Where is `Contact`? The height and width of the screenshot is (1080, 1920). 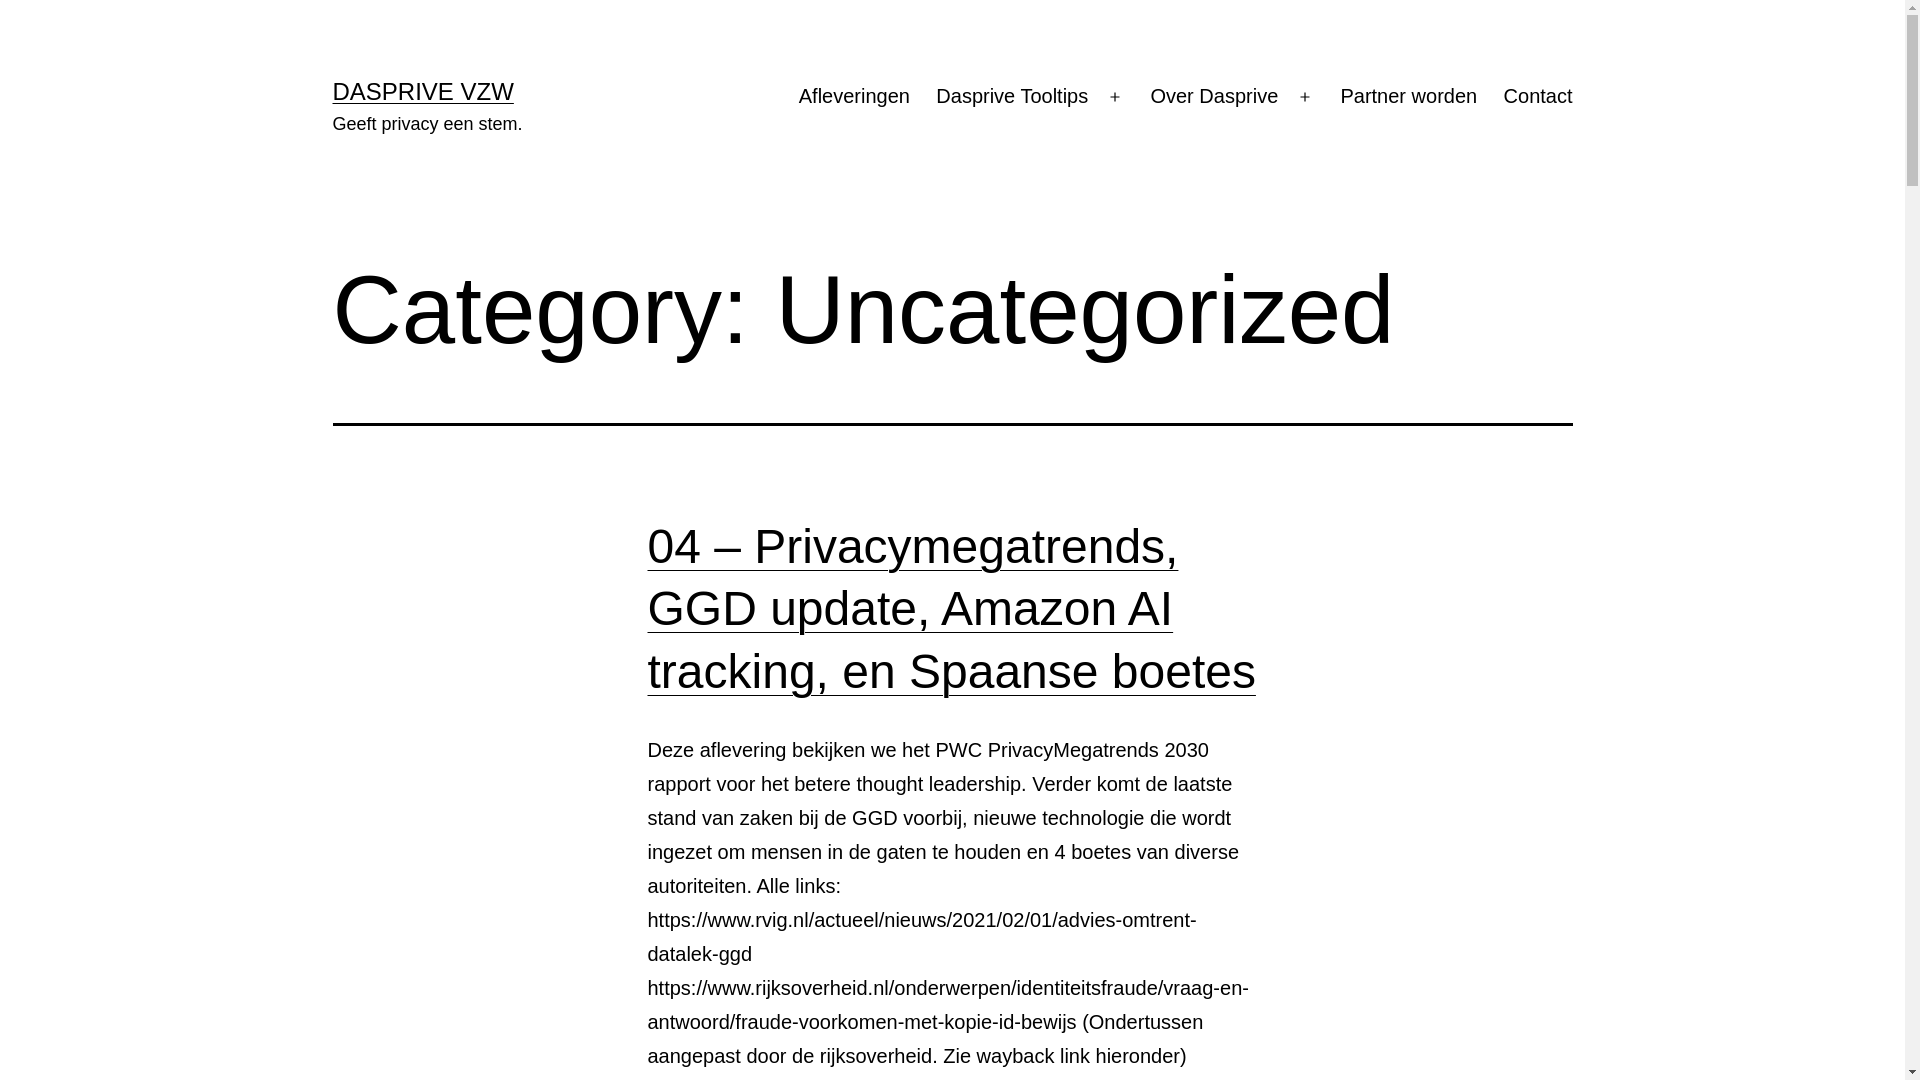
Contact is located at coordinates (1538, 97).